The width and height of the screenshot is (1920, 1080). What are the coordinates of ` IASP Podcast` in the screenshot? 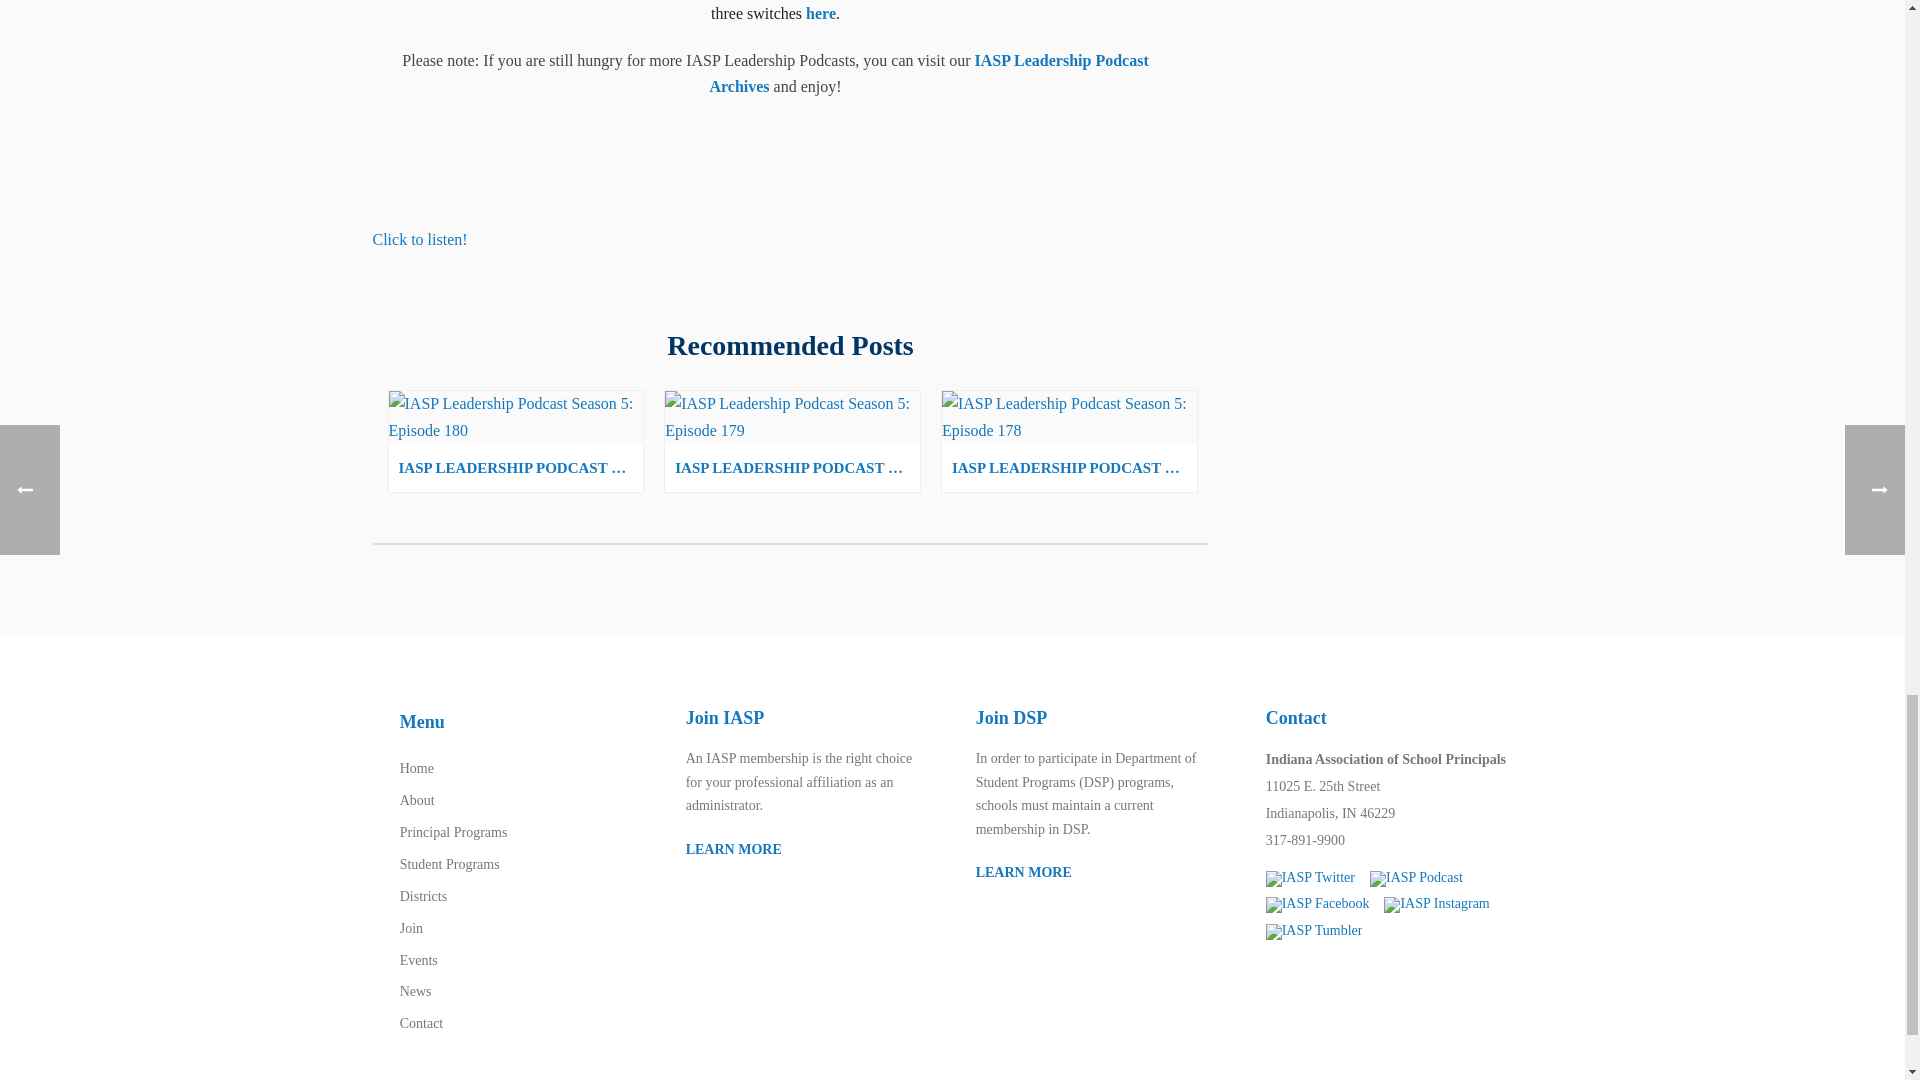 It's located at (1416, 878).